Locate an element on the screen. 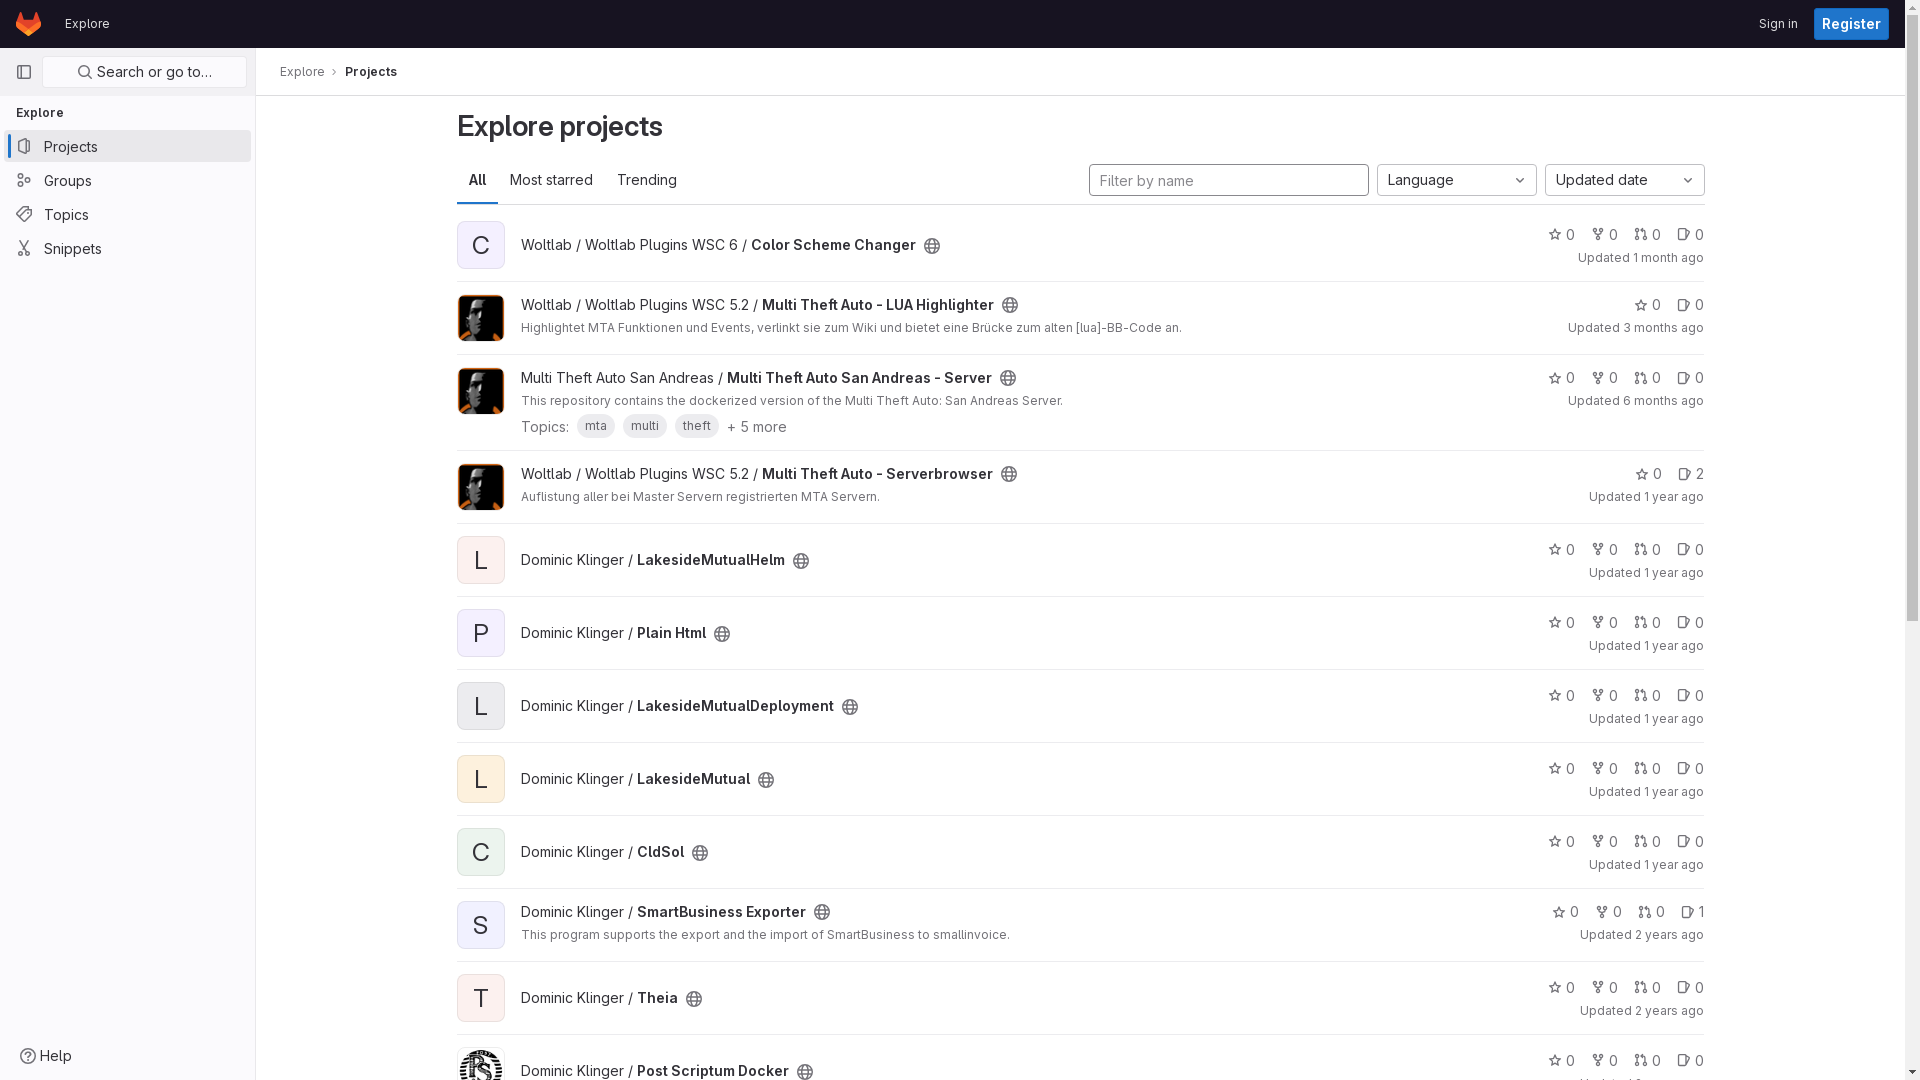 Image resolution: width=1920 pixels, height=1080 pixels. 0 is located at coordinates (1690, 550).